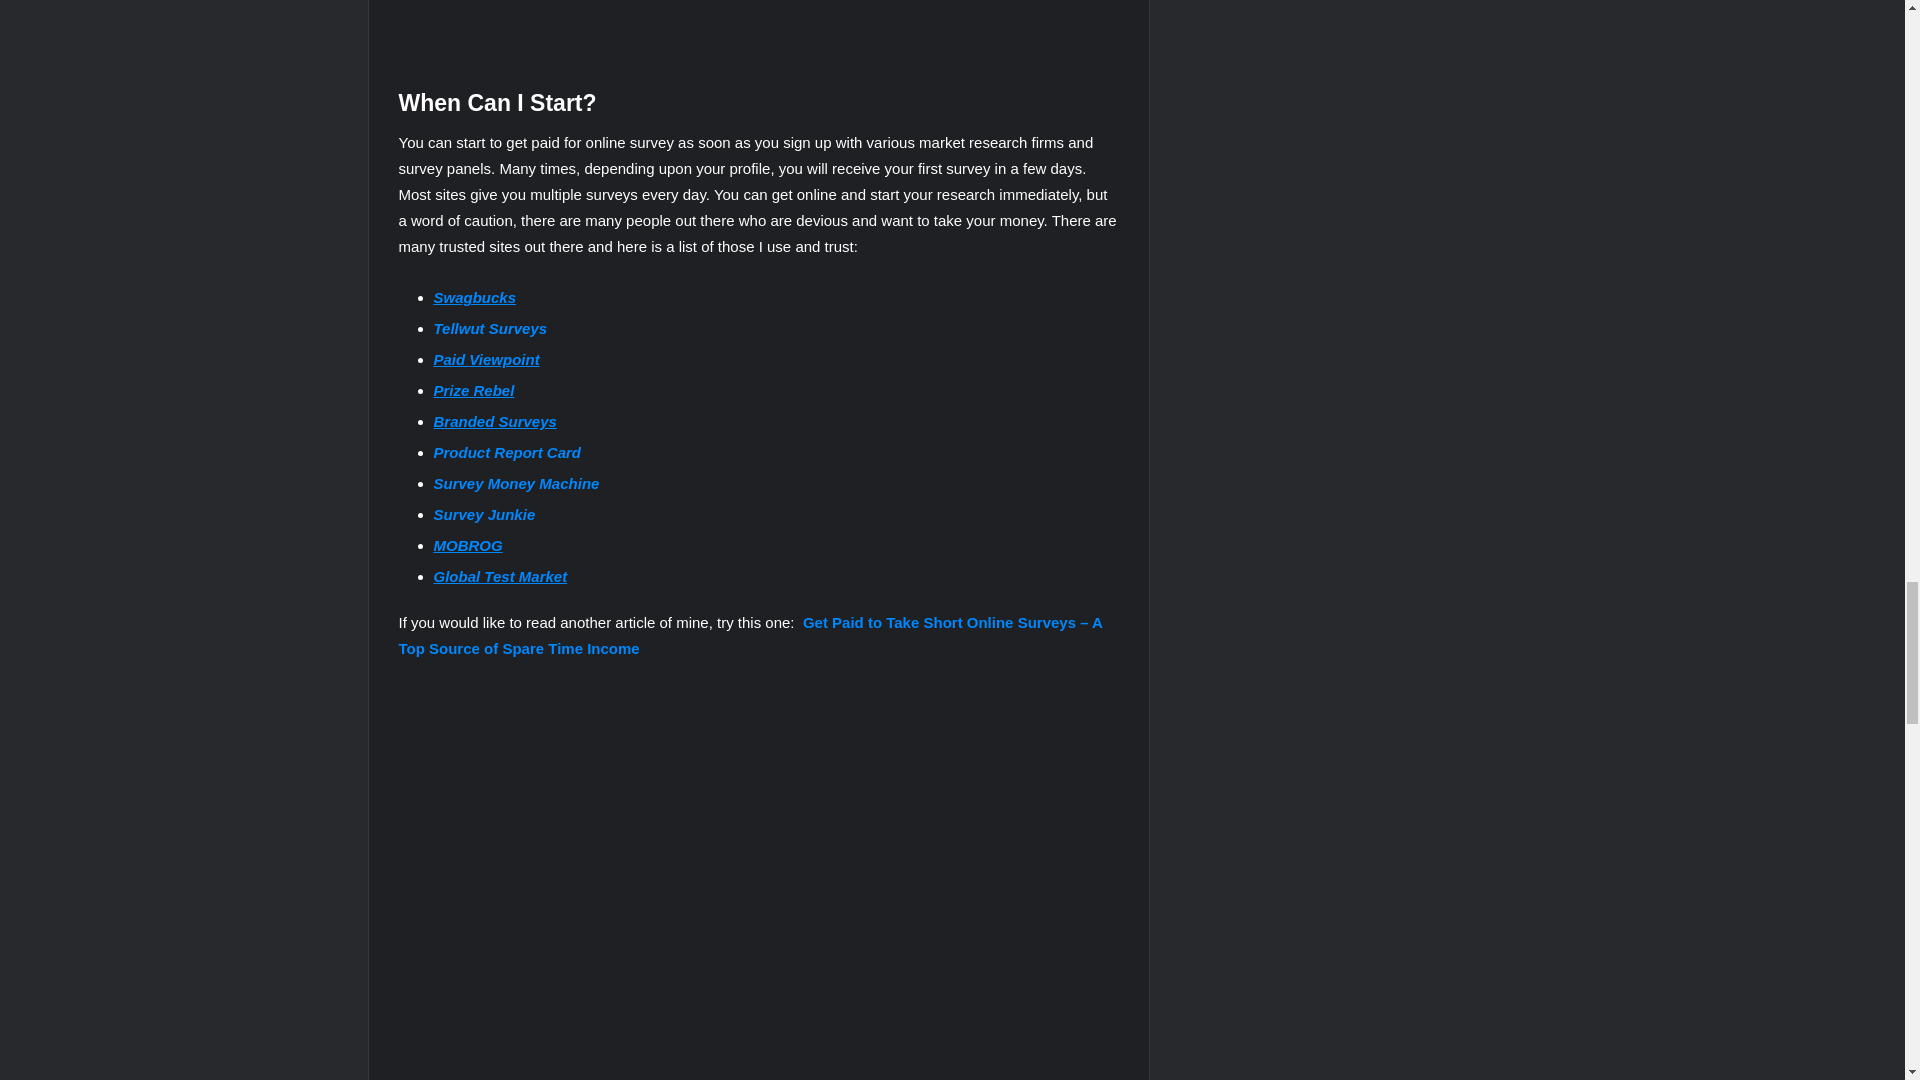  I want to click on Survey Junkie, so click(484, 514).